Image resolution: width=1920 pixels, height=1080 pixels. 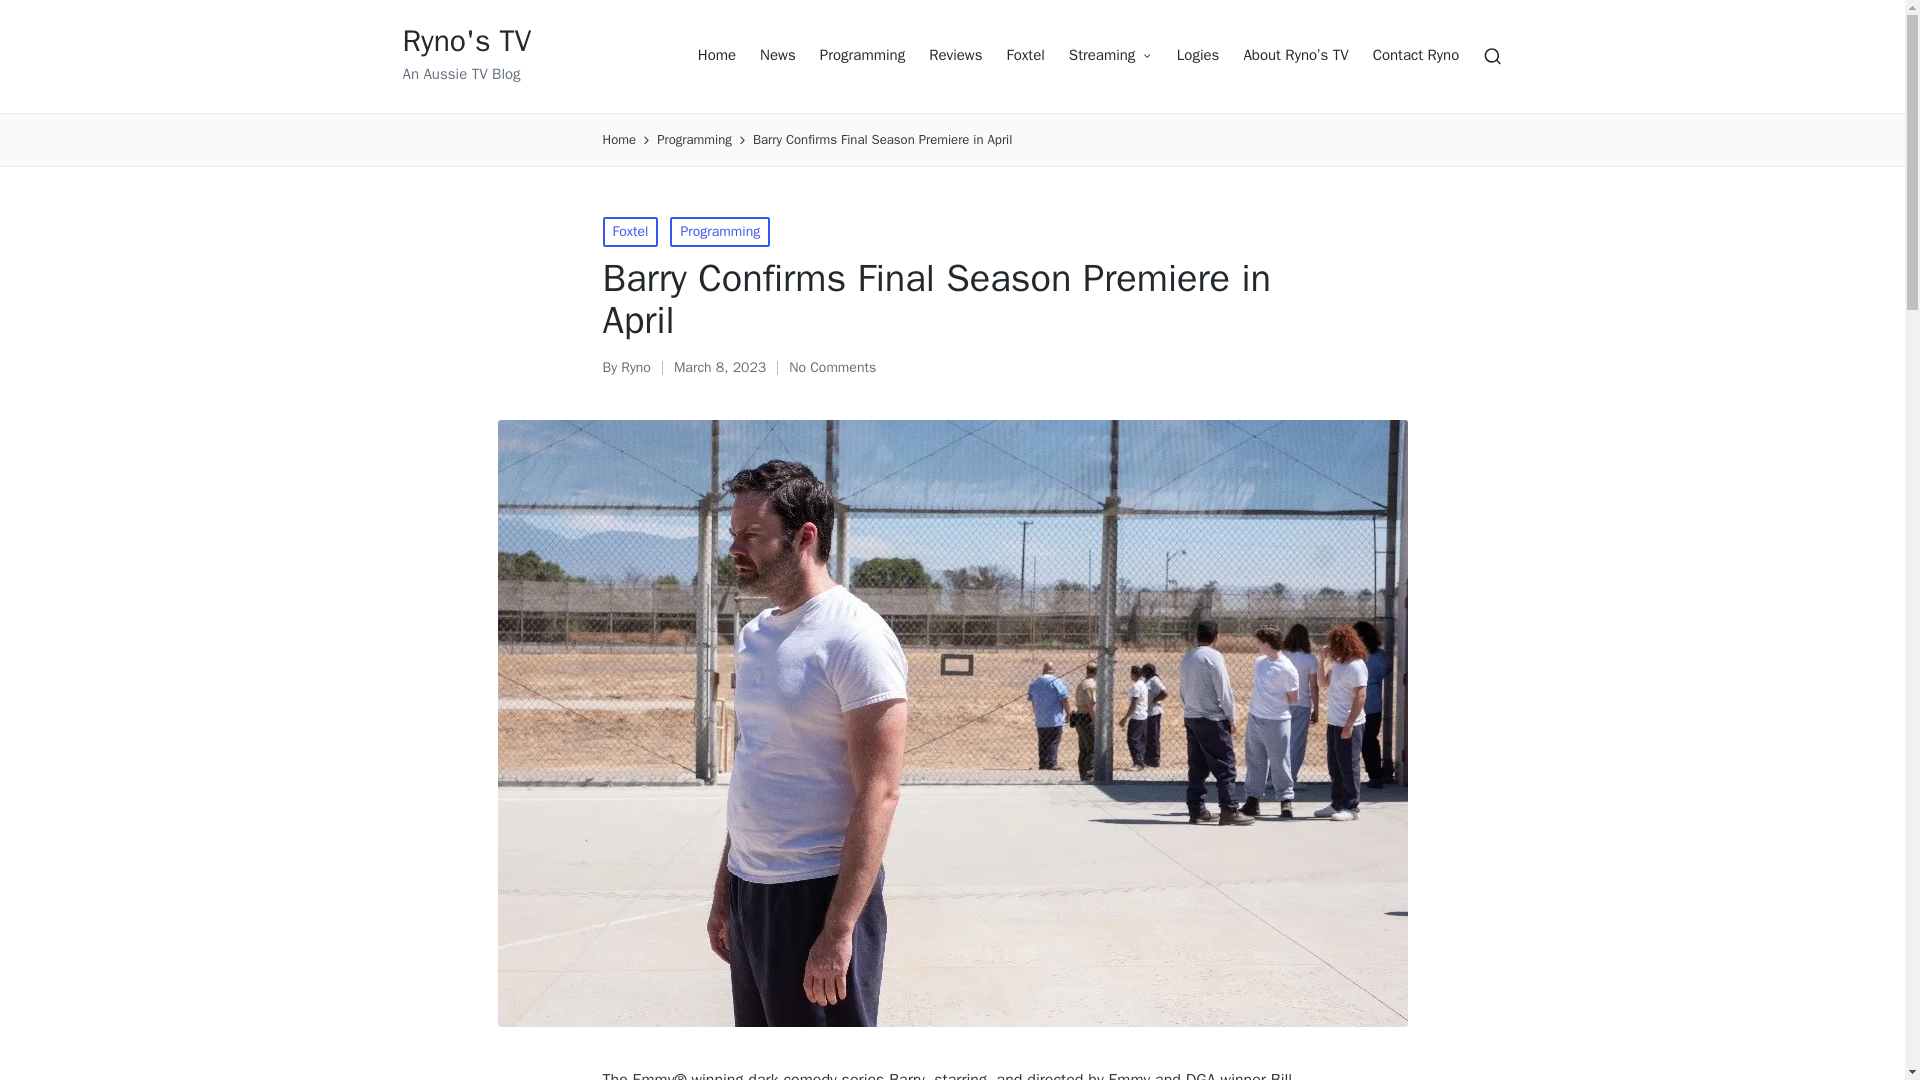 What do you see at coordinates (635, 366) in the screenshot?
I see `Ryno` at bounding box center [635, 366].